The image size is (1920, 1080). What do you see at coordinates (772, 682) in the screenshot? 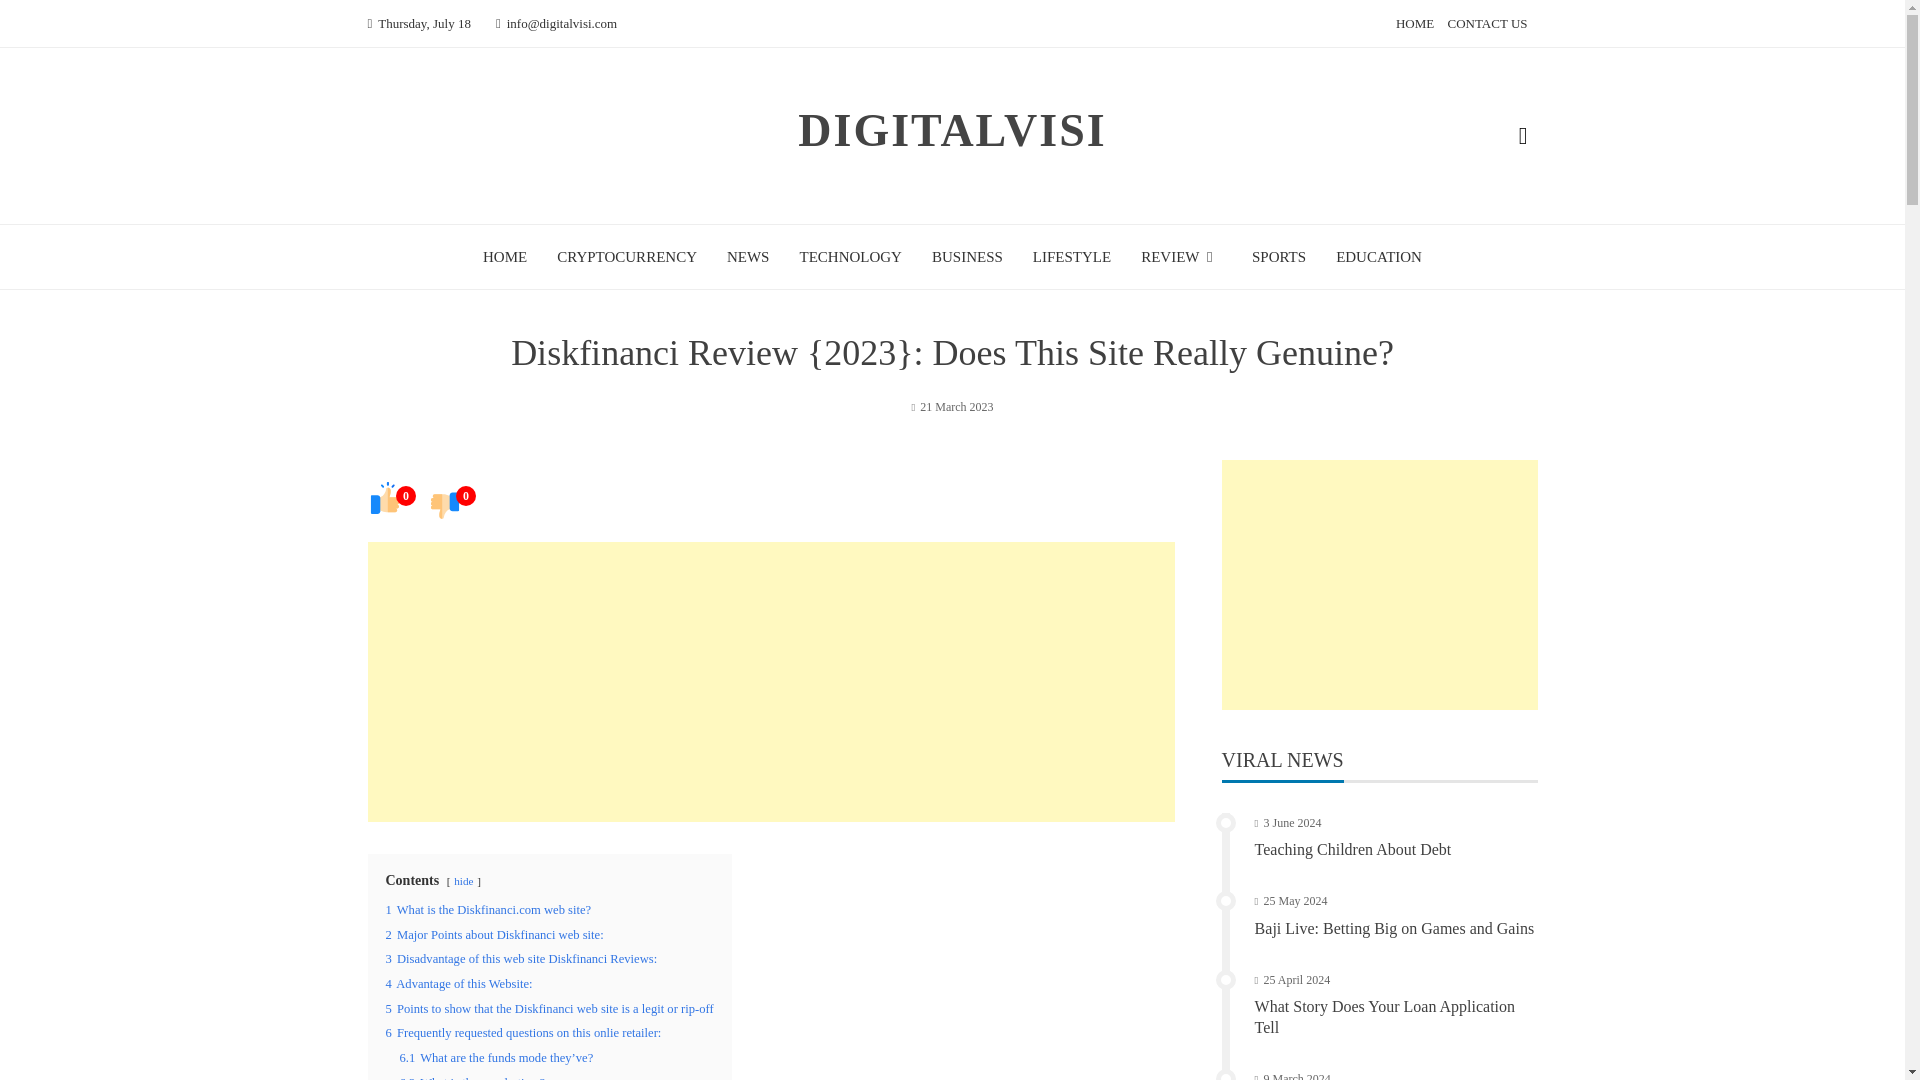
I see `Advertisement` at bounding box center [772, 682].